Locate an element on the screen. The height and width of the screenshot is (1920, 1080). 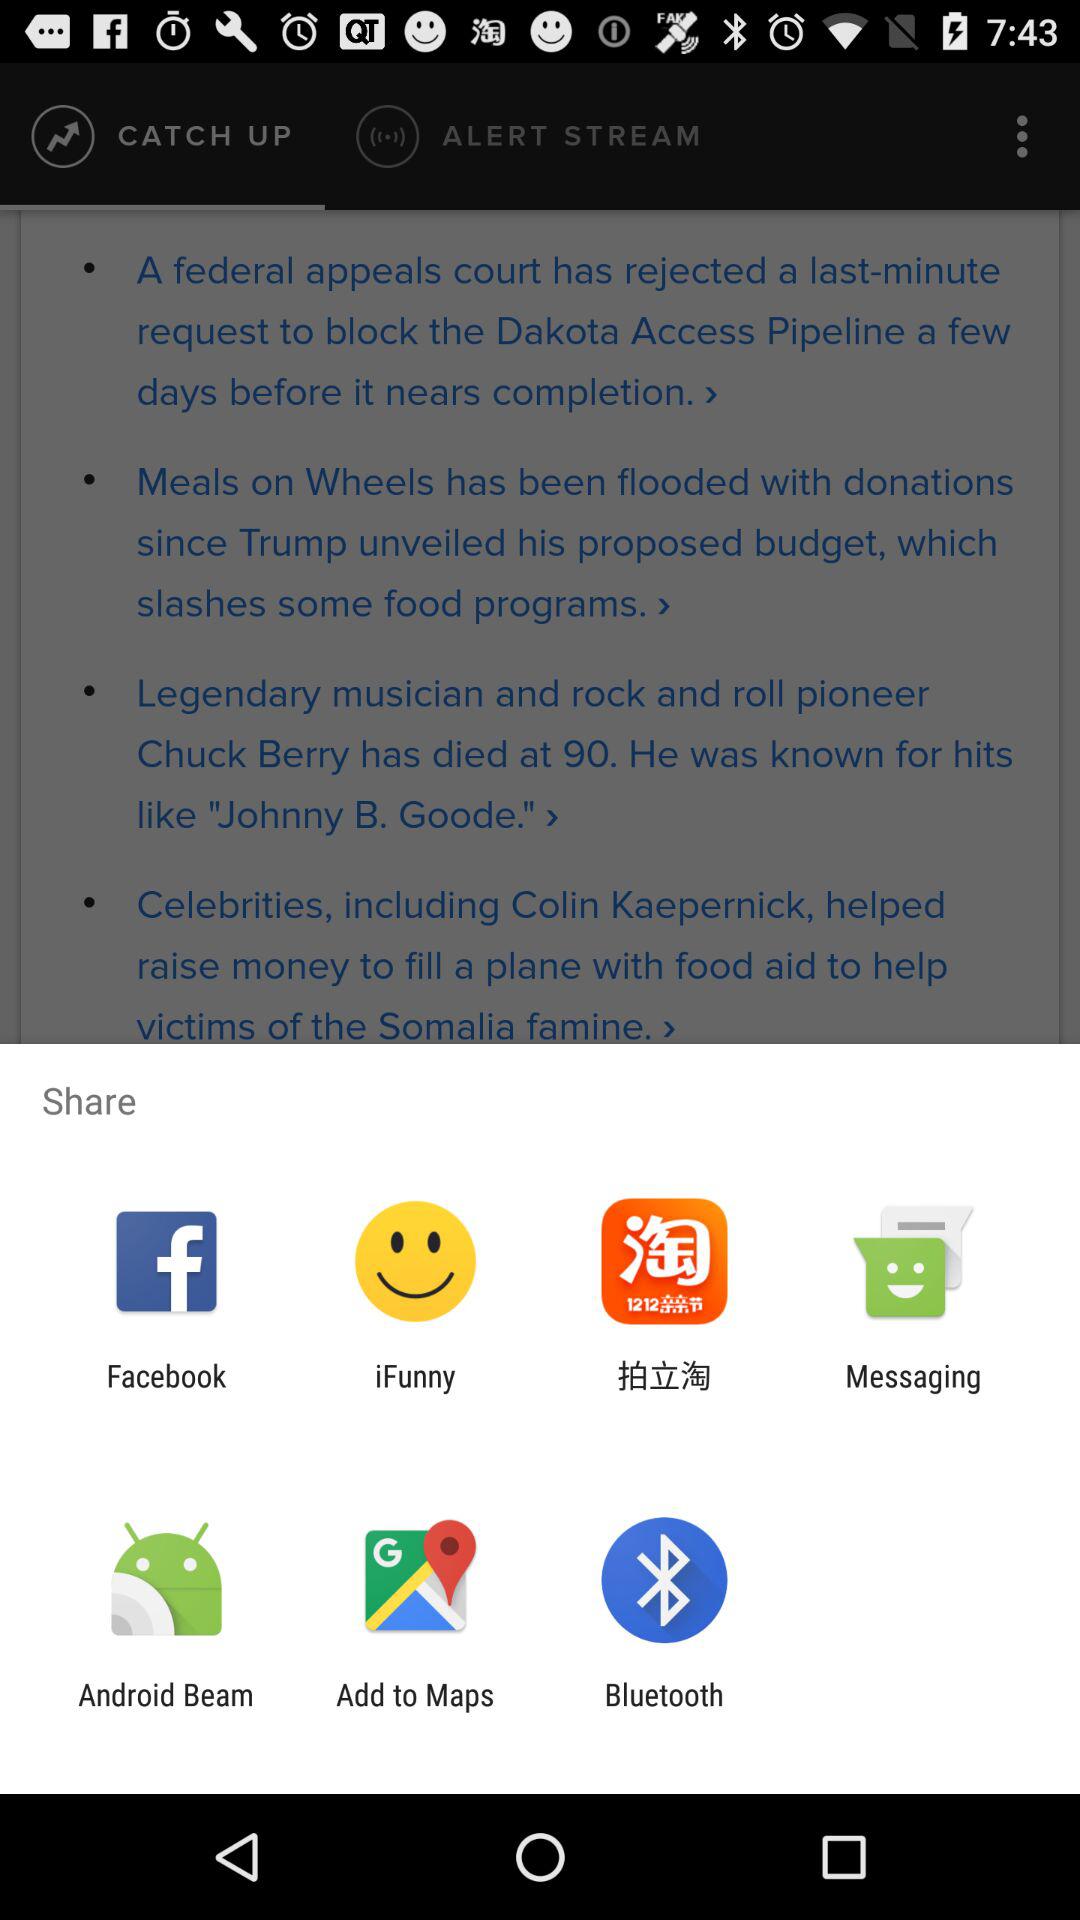
select the icon next to bluetooth icon is located at coordinates (415, 1712).